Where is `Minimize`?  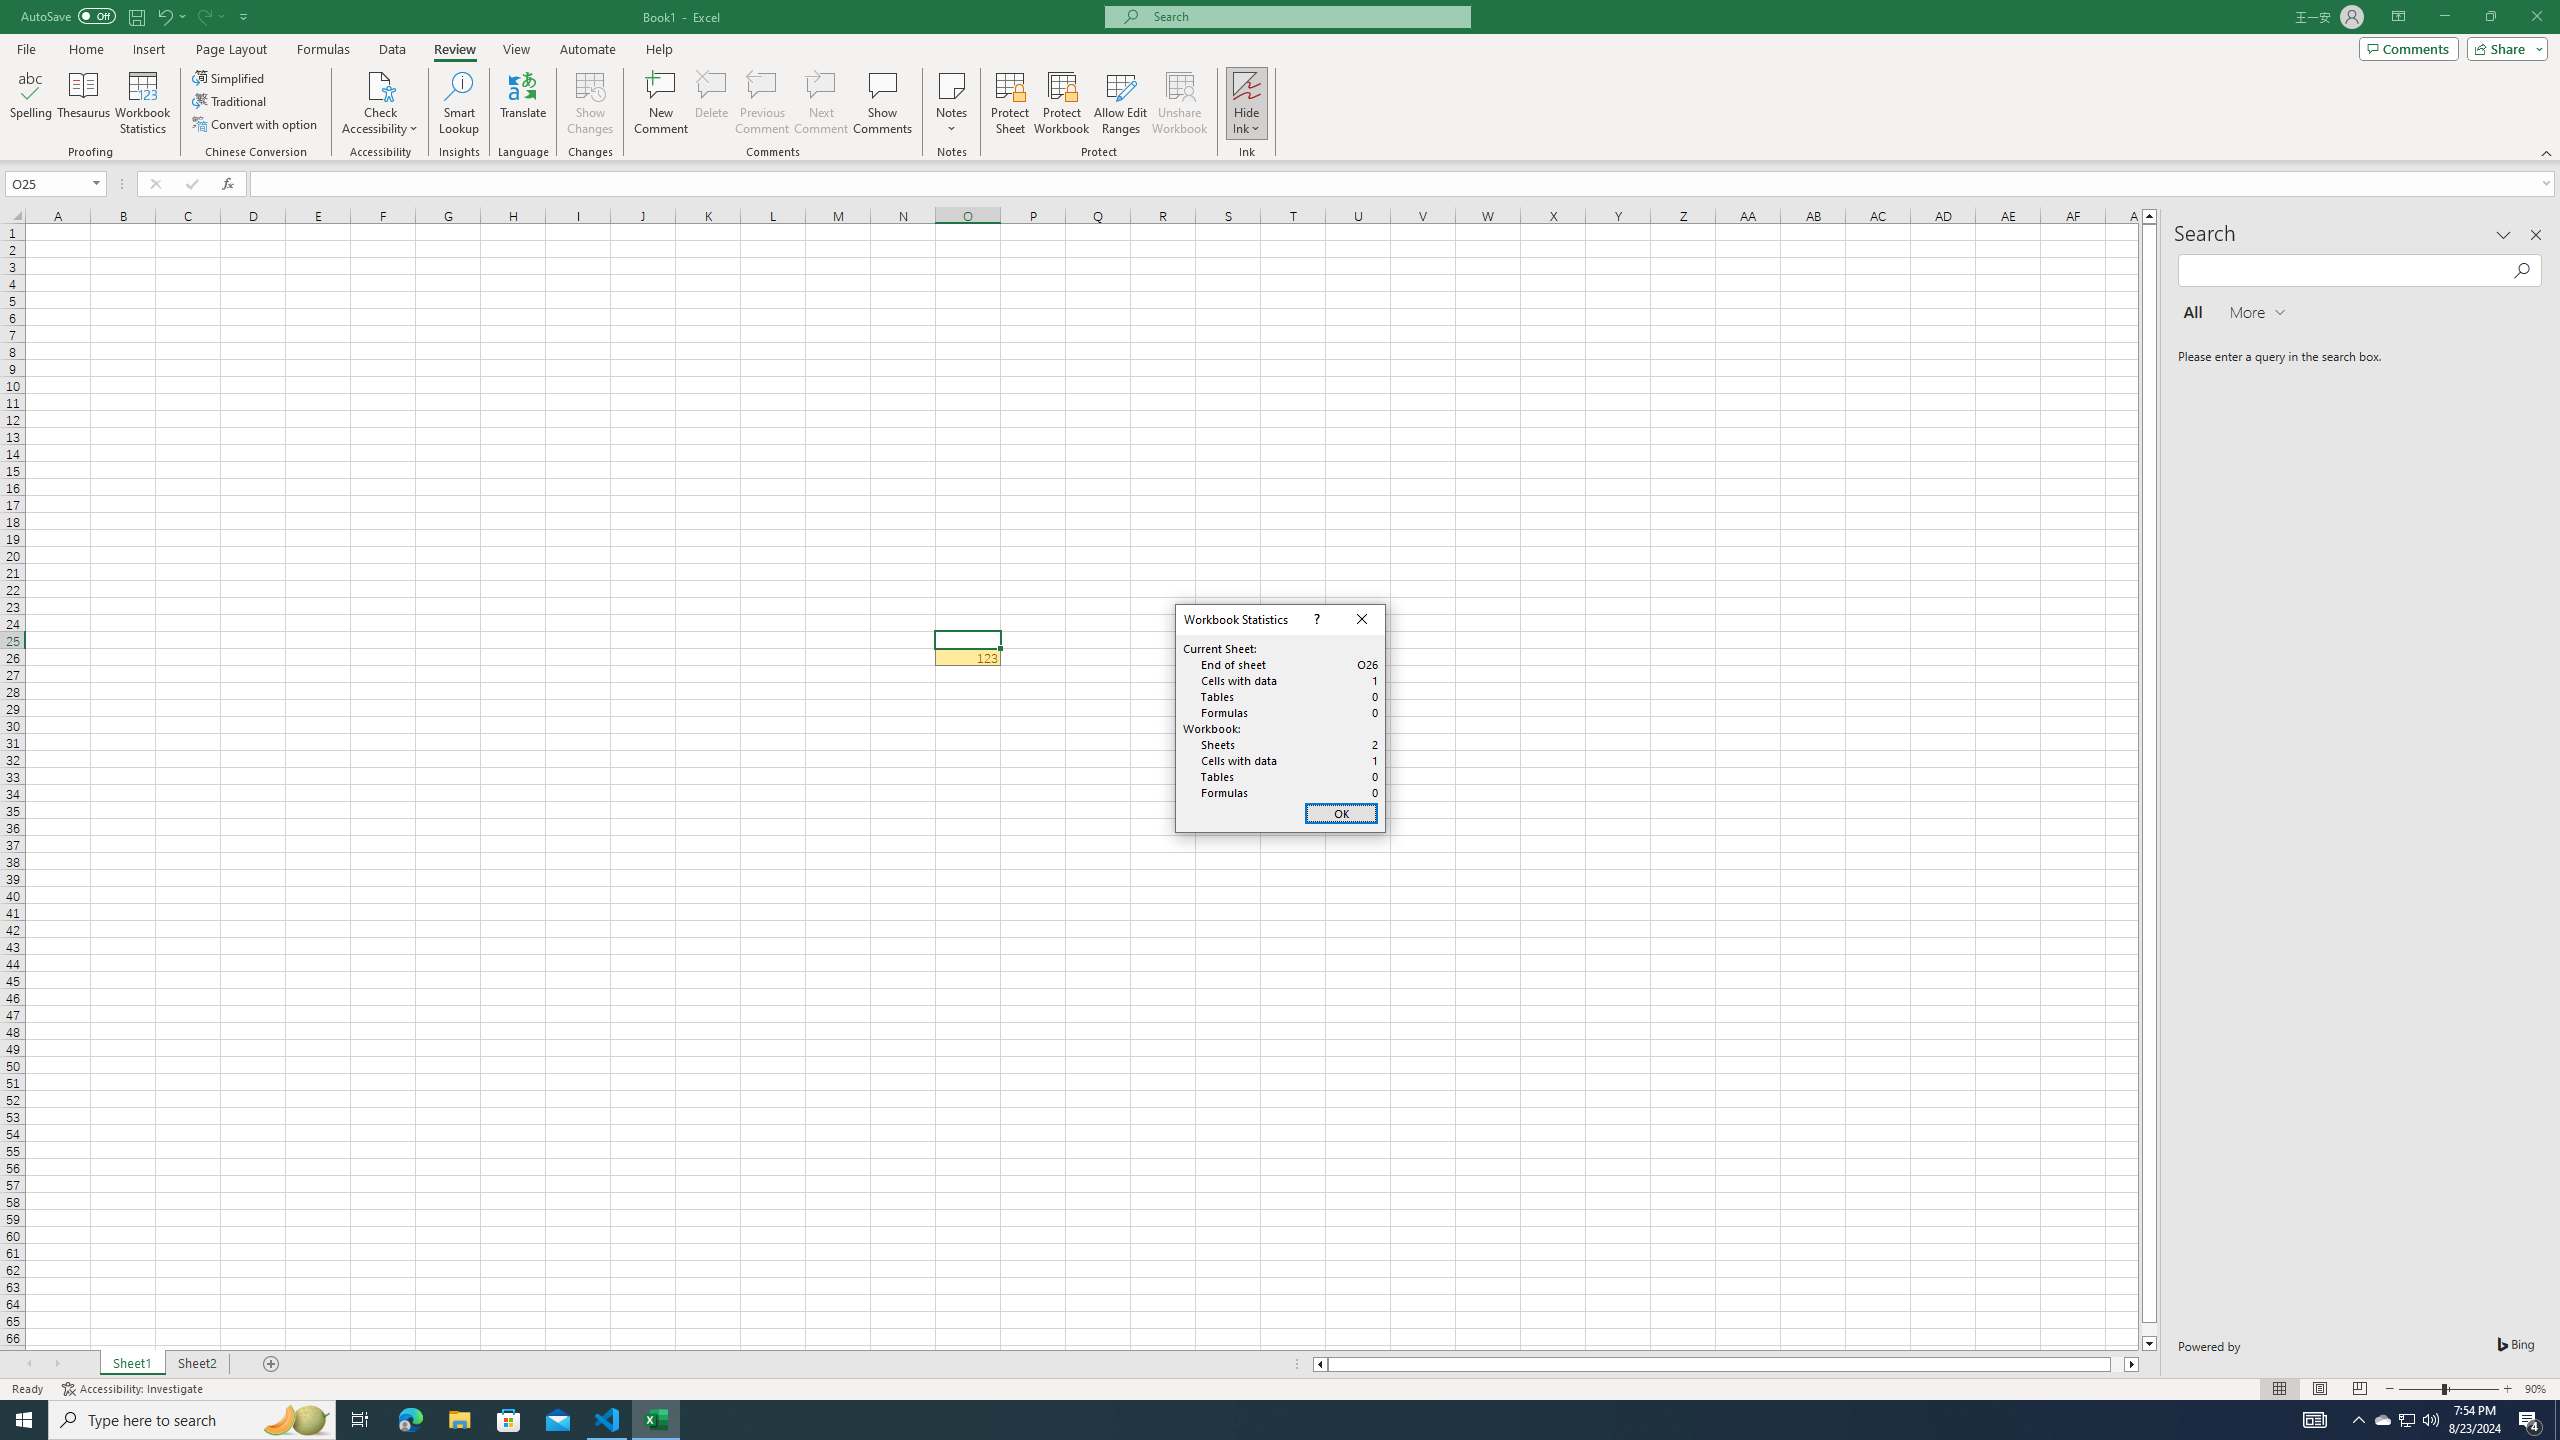 Minimize is located at coordinates (2444, 17).